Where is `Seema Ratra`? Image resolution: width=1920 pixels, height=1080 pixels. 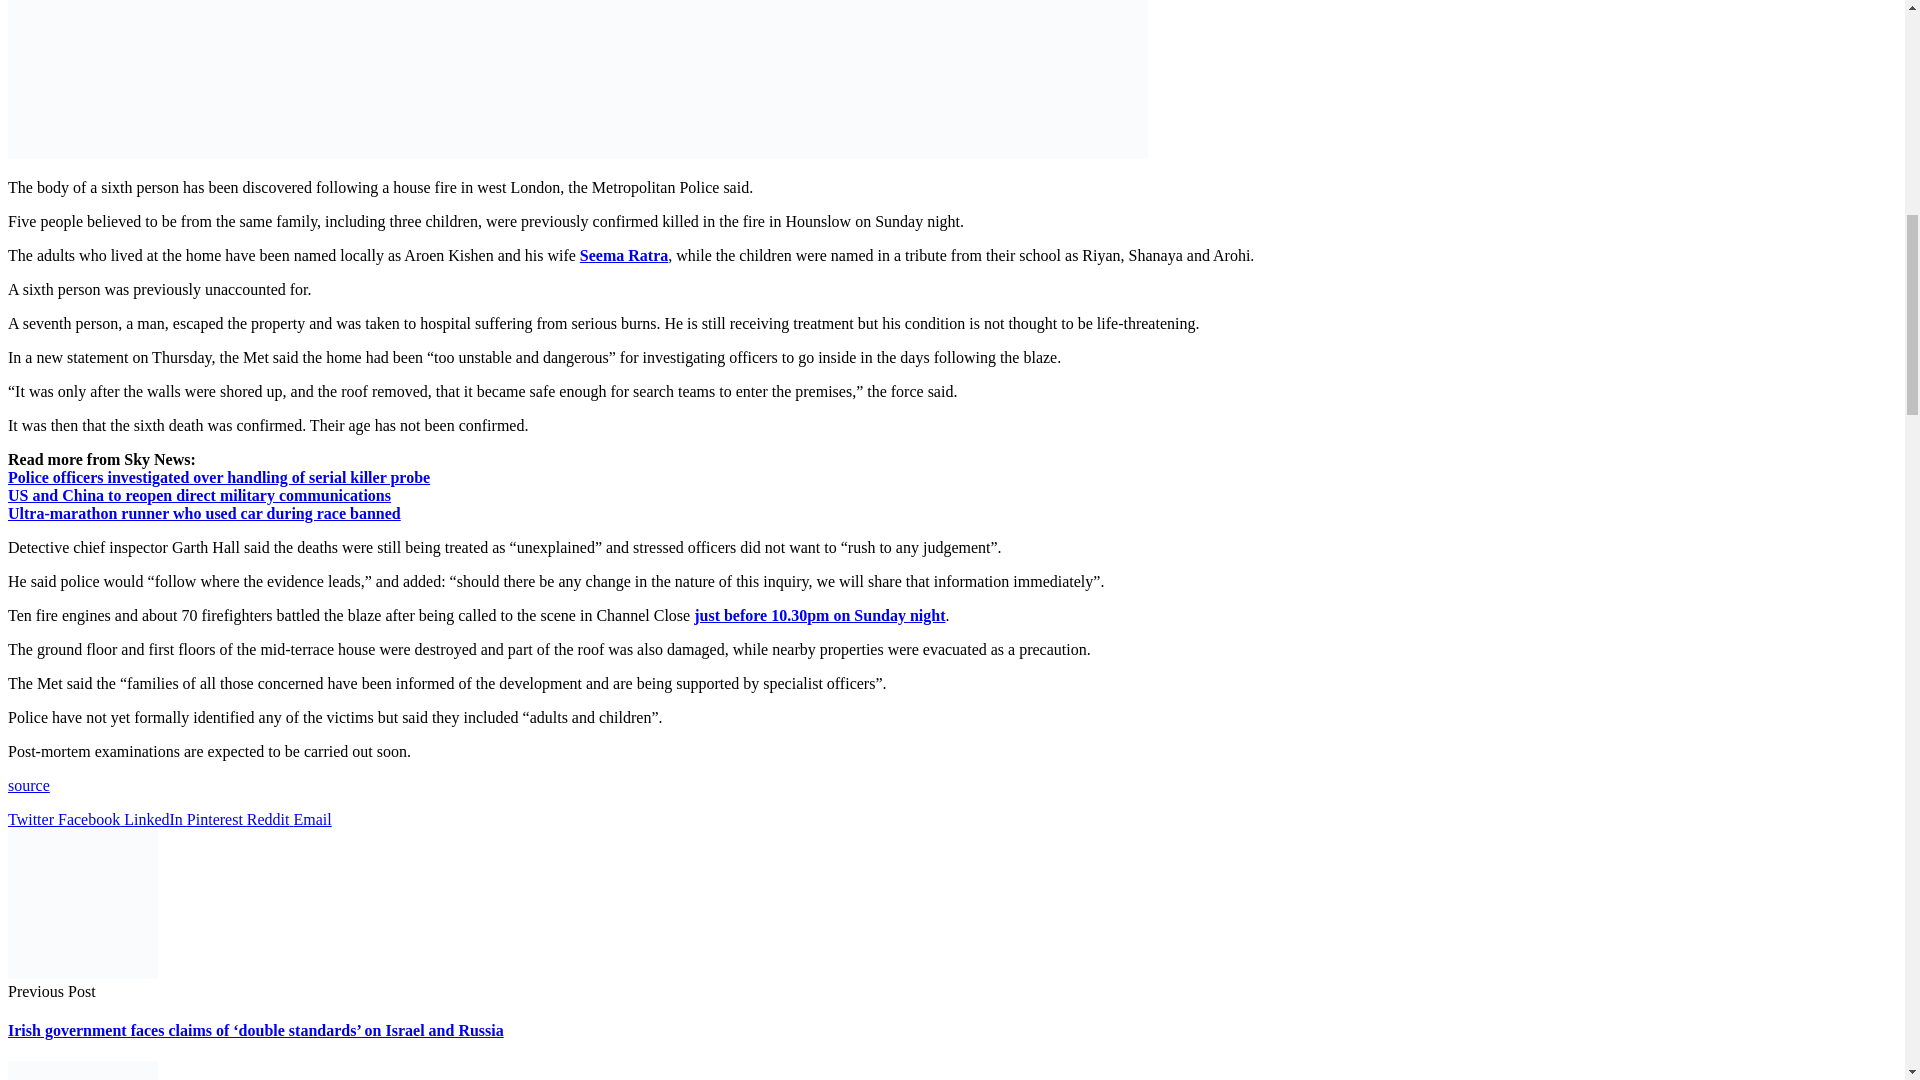
Seema Ratra is located at coordinates (624, 255).